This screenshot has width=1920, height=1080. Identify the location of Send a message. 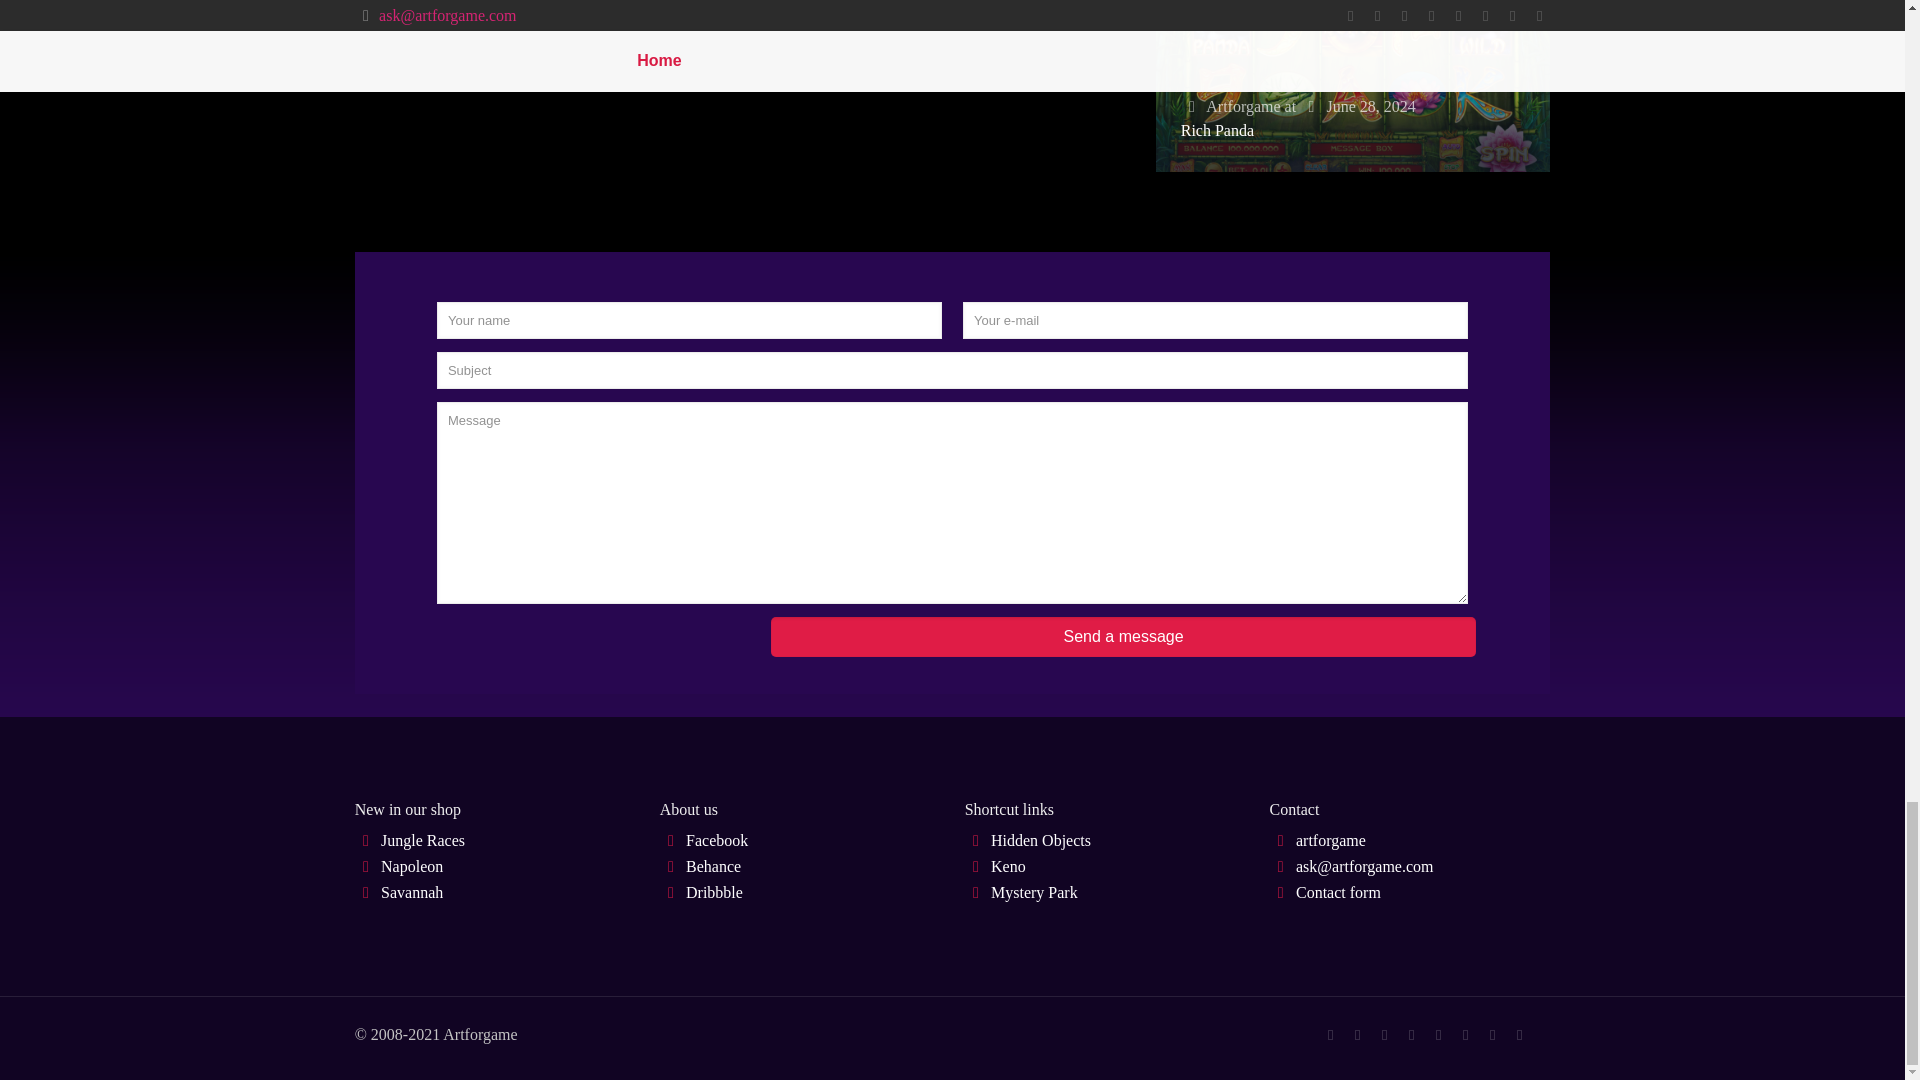
(1124, 636).